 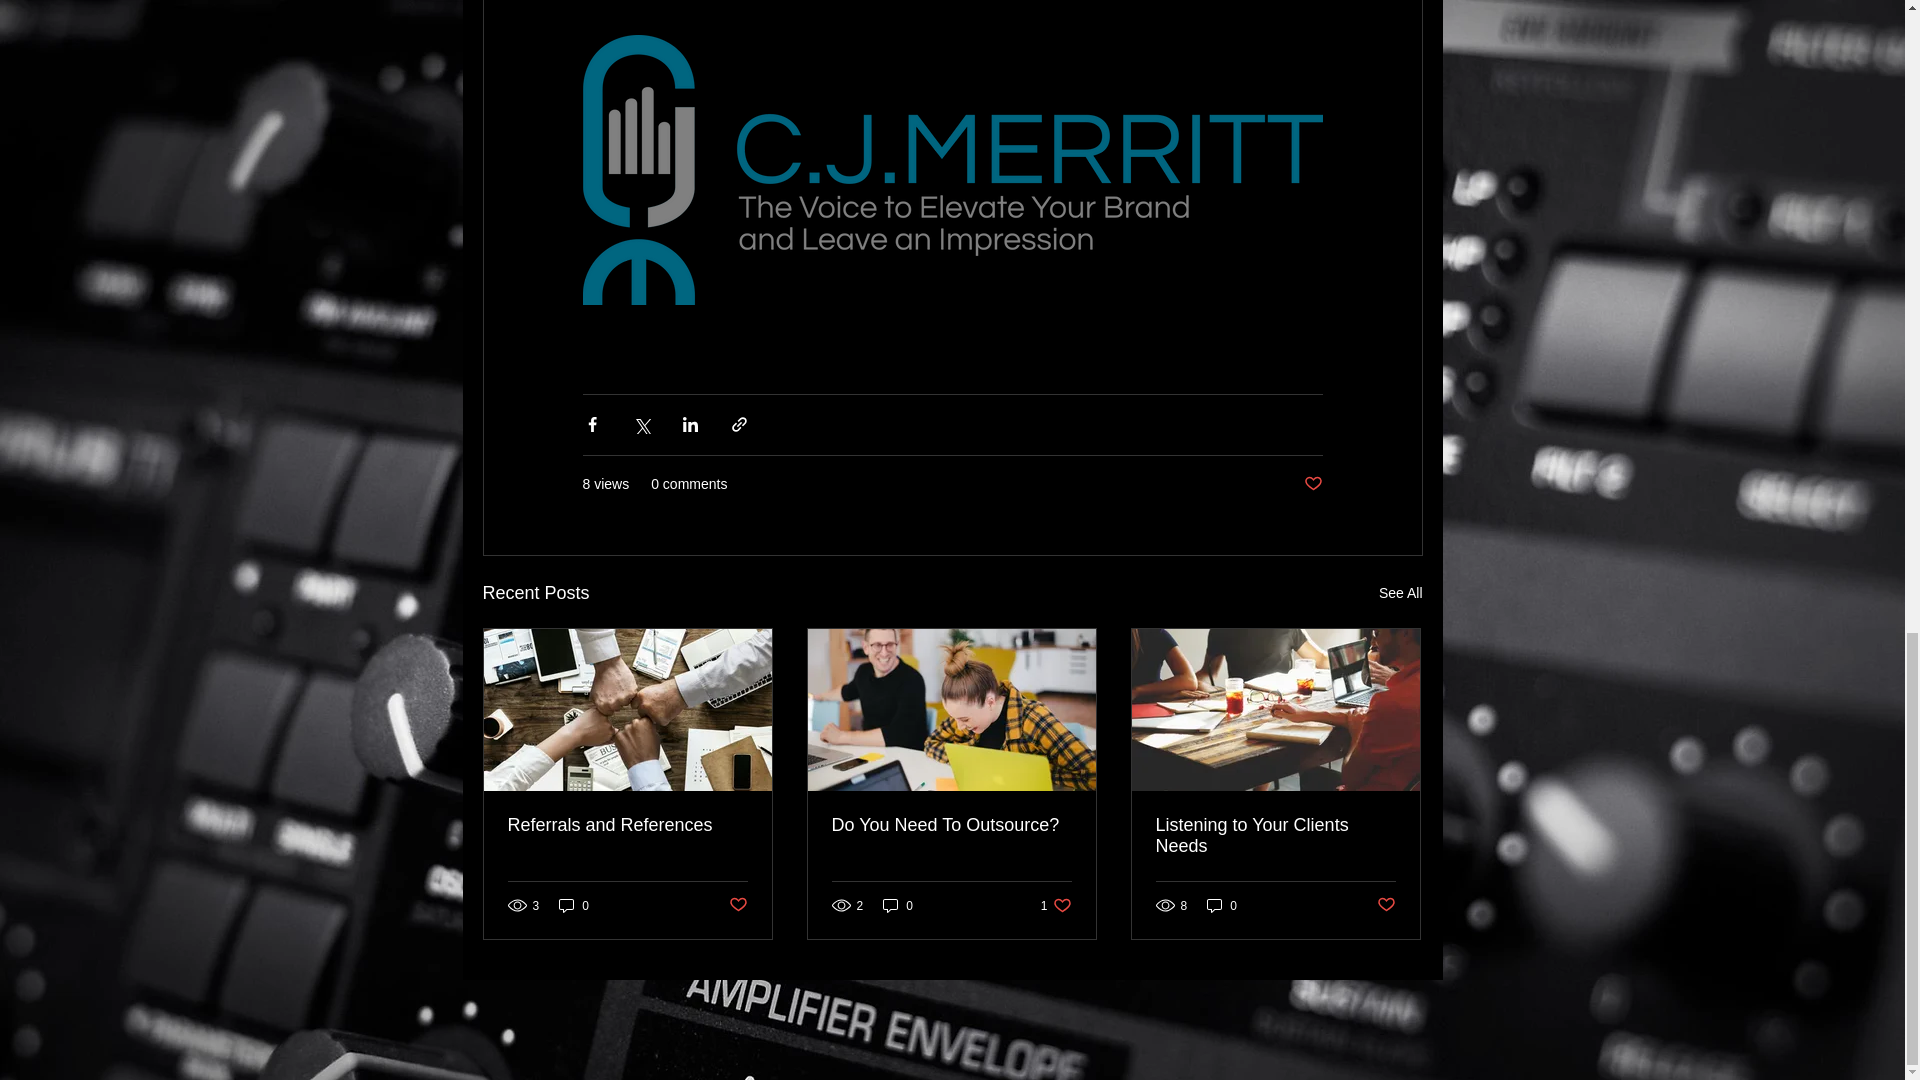 What do you see at coordinates (1222, 905) in the screenshot?
I see `0` at bounding box center [1222, 905].